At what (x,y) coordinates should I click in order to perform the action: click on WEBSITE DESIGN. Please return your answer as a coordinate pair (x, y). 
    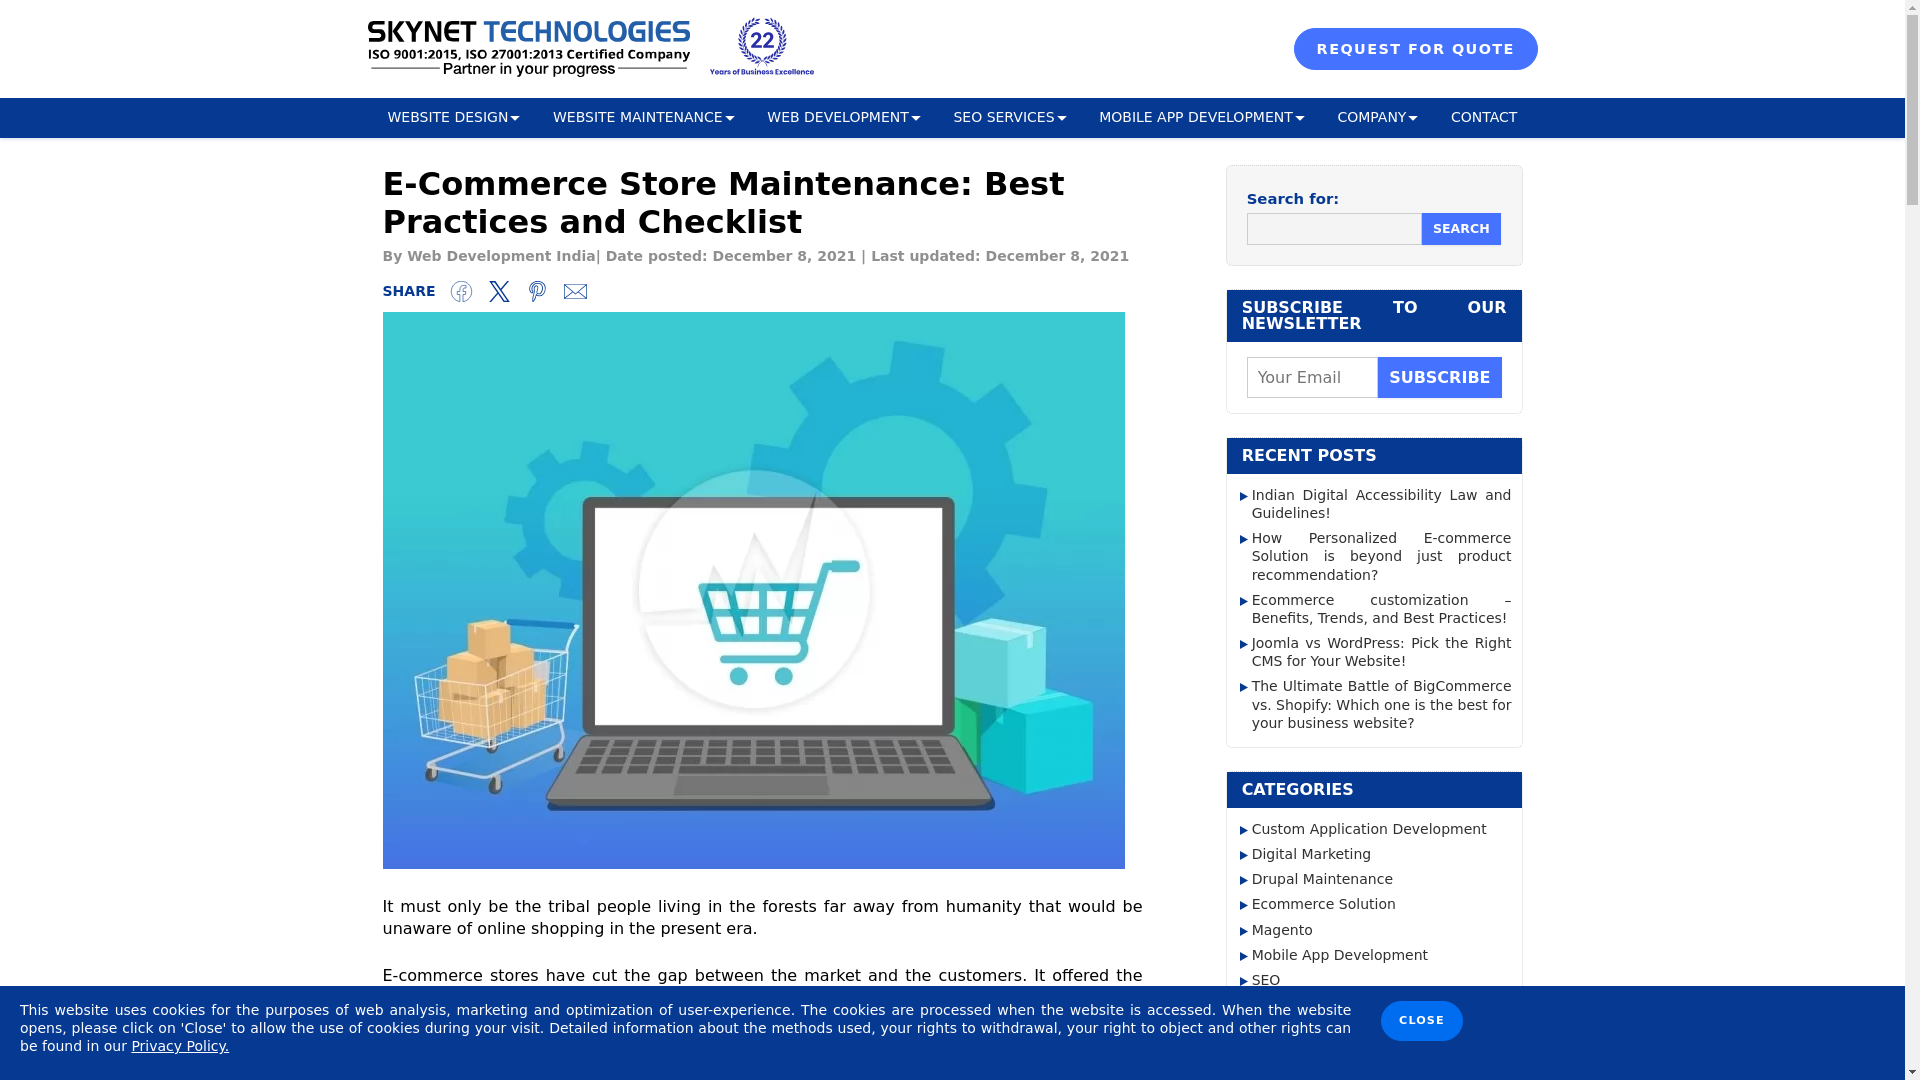
    Looking at the image, I should click on (447, 118).